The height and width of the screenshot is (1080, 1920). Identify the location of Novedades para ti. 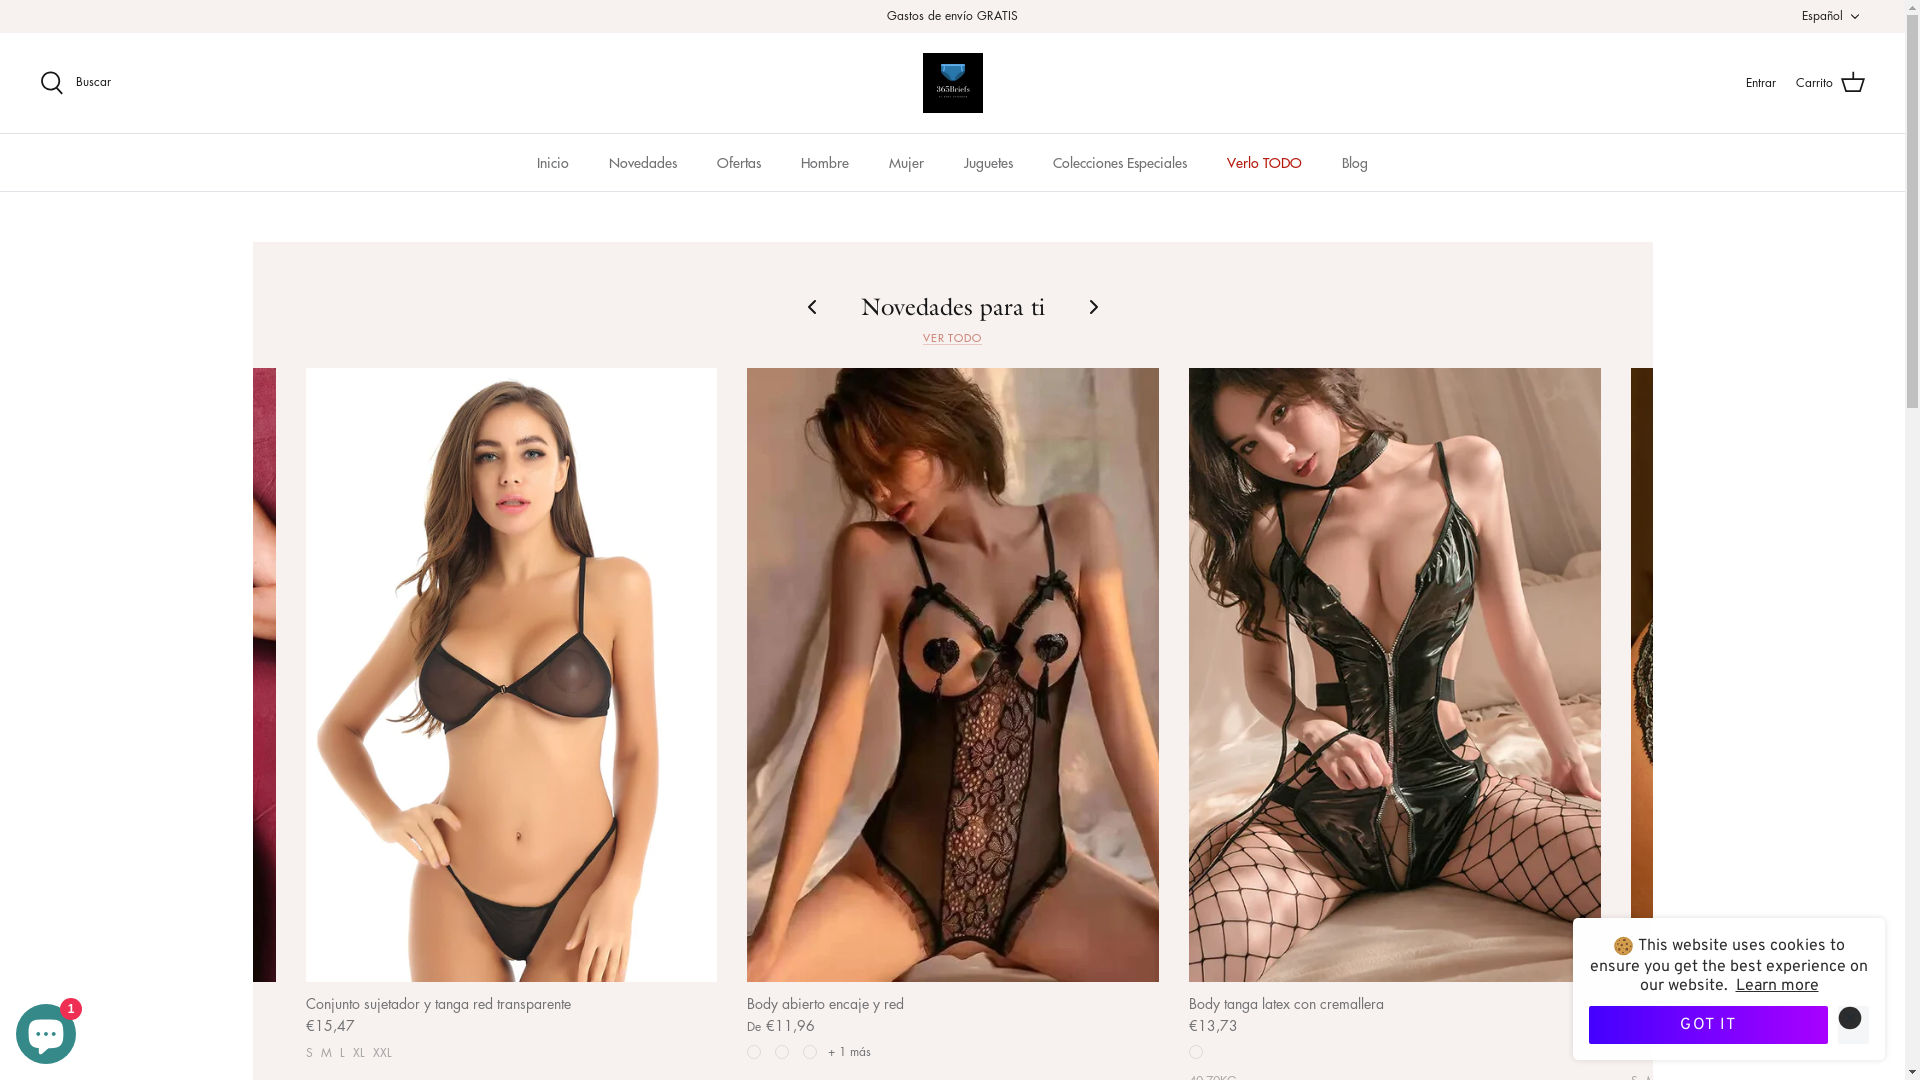
(952, 306).